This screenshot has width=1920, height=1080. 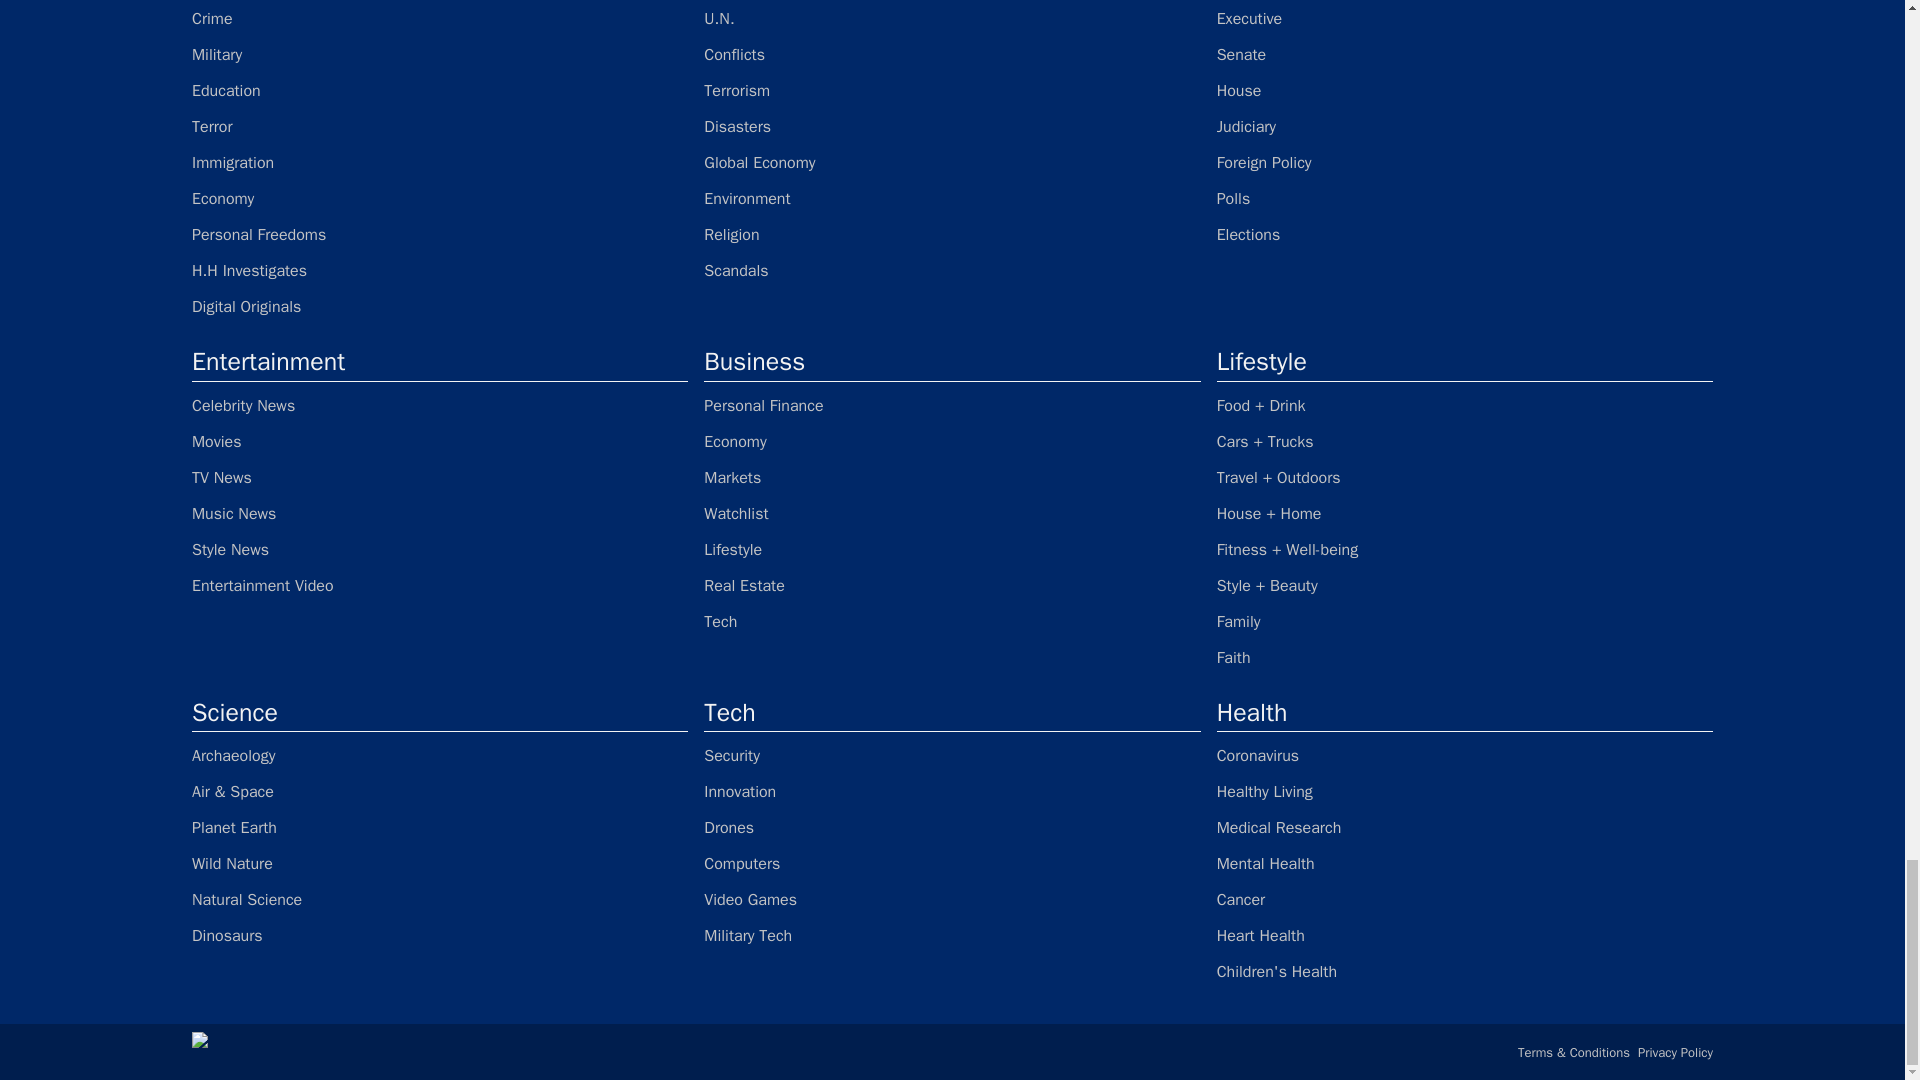 What do you see at coordinates (440, 234) in the screenshot?
I see `Personal Freedoms` at bounding box center [440, 234].